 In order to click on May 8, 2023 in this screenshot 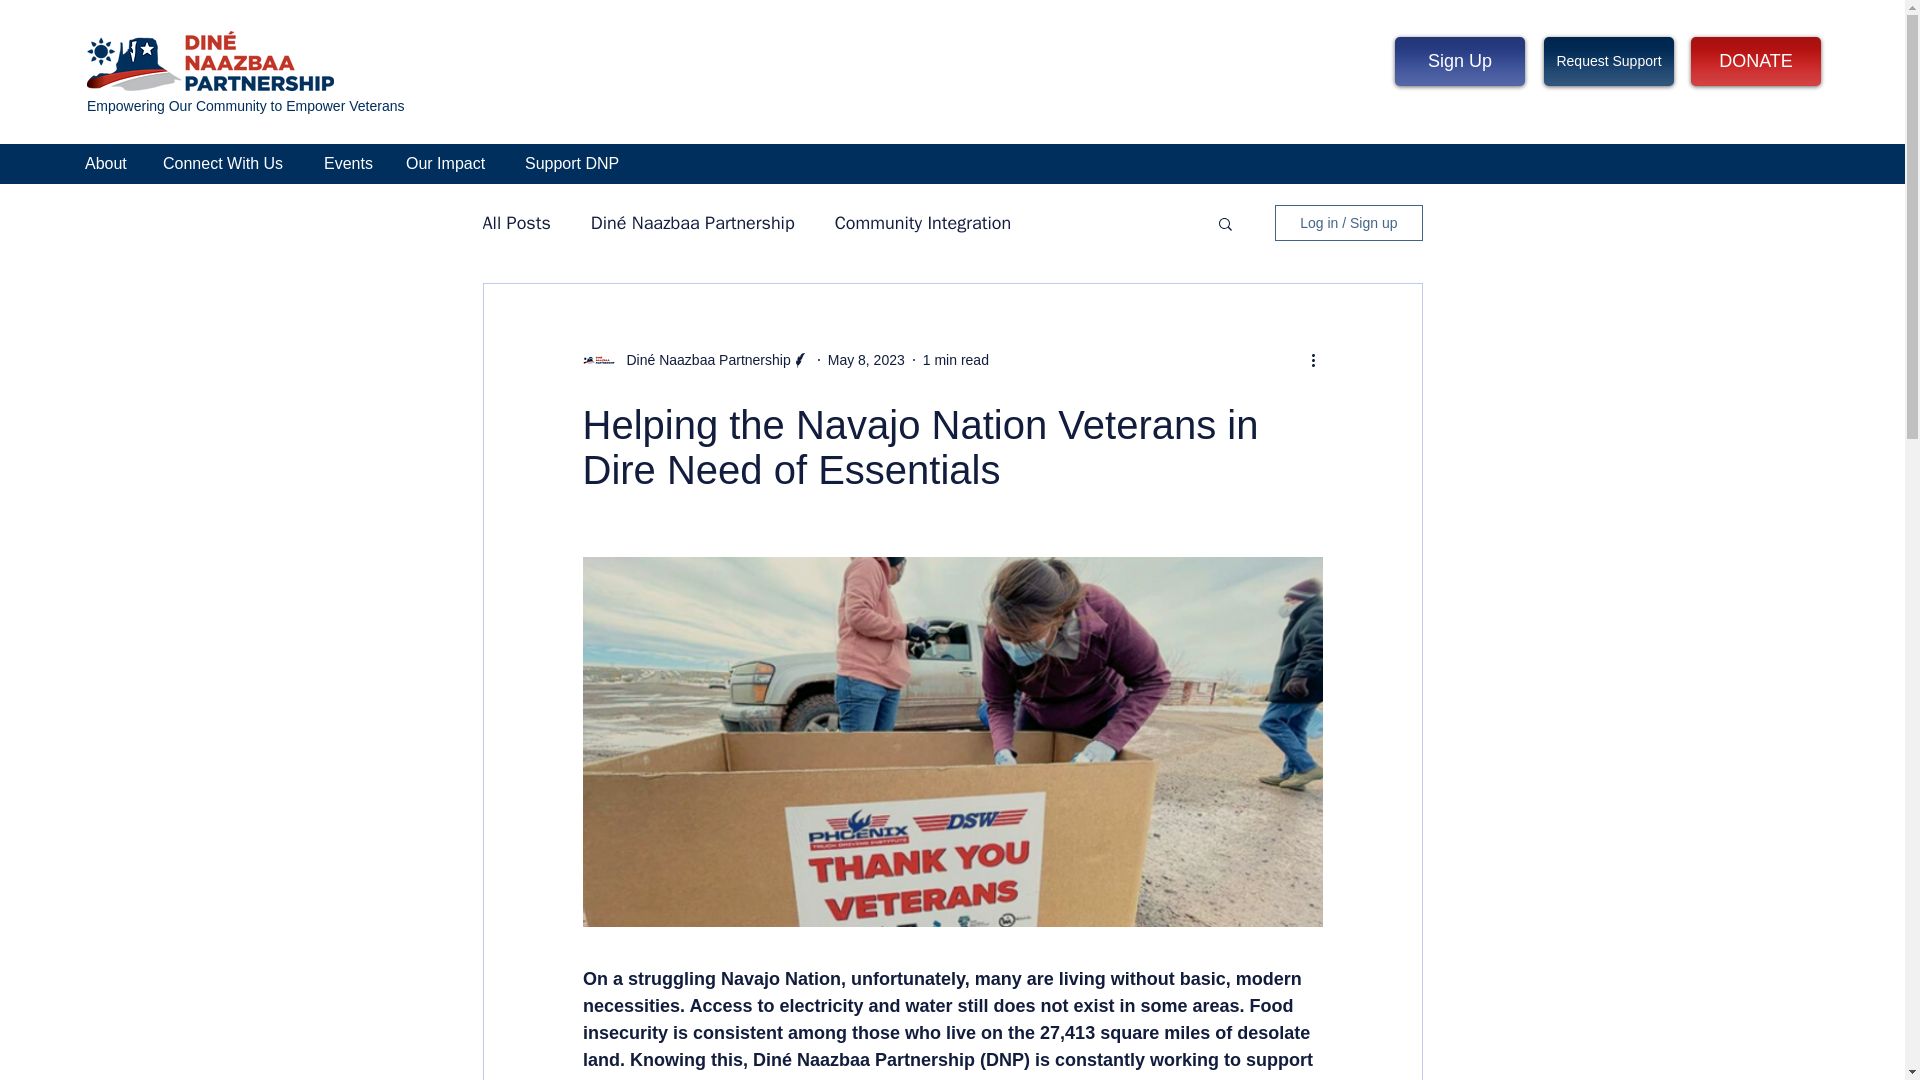, I will do `click(866, 360)`.